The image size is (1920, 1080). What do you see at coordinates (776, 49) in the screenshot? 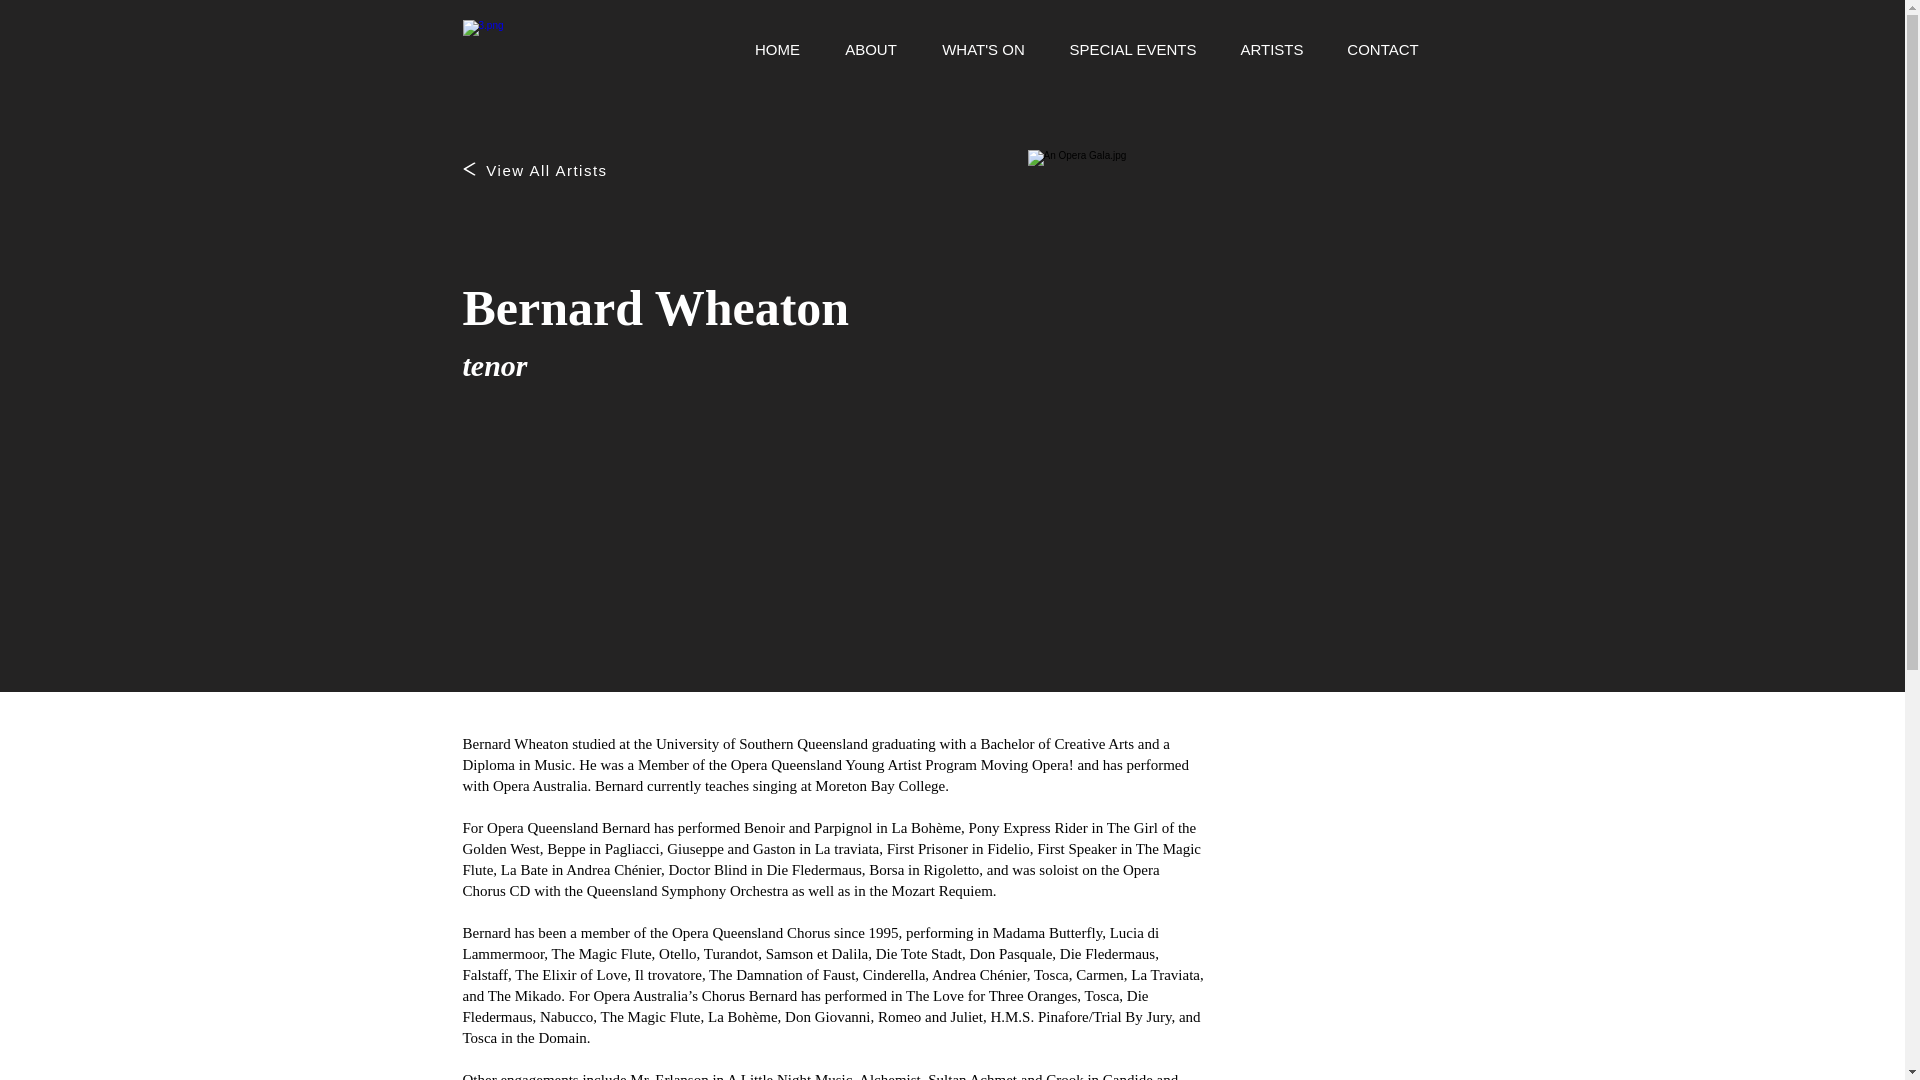
I see `HOME` at bounding box center [776, 49].